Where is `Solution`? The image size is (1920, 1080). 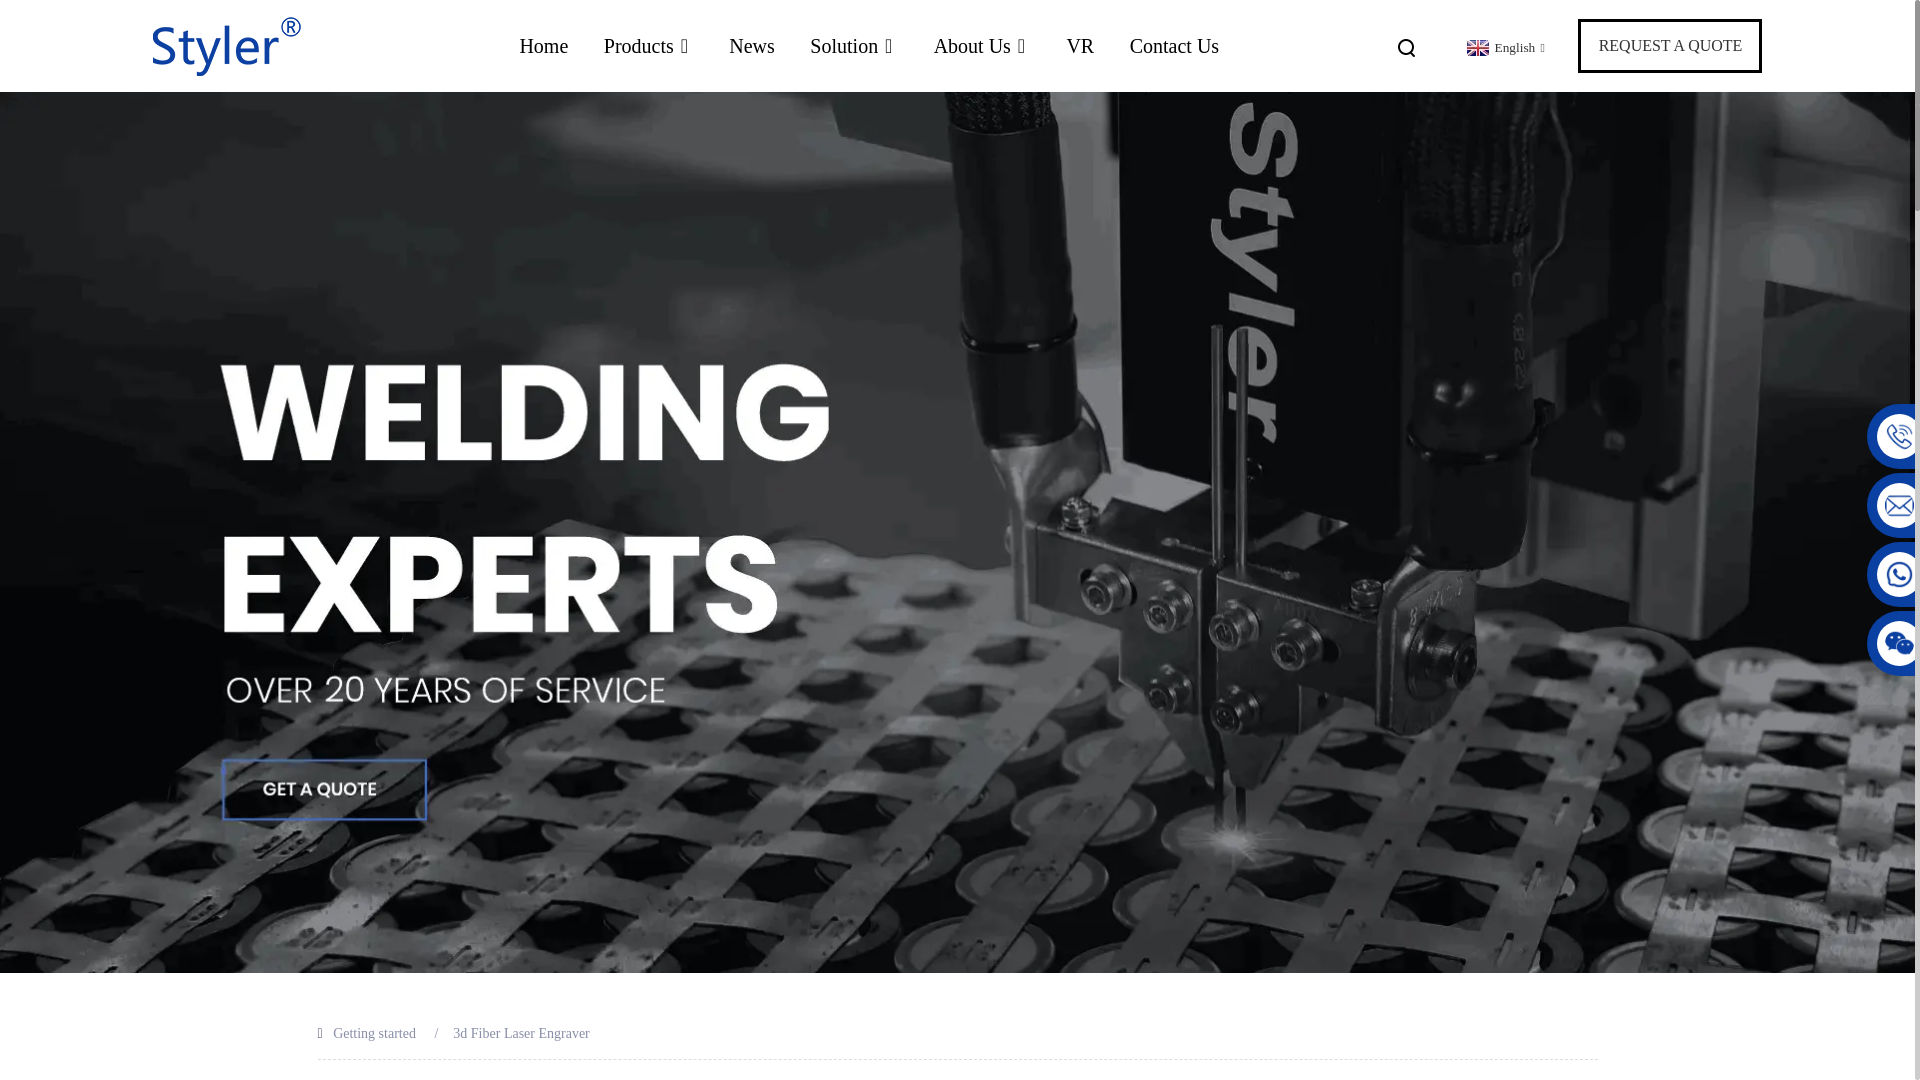
Solution is located at coordinates (854, 46).